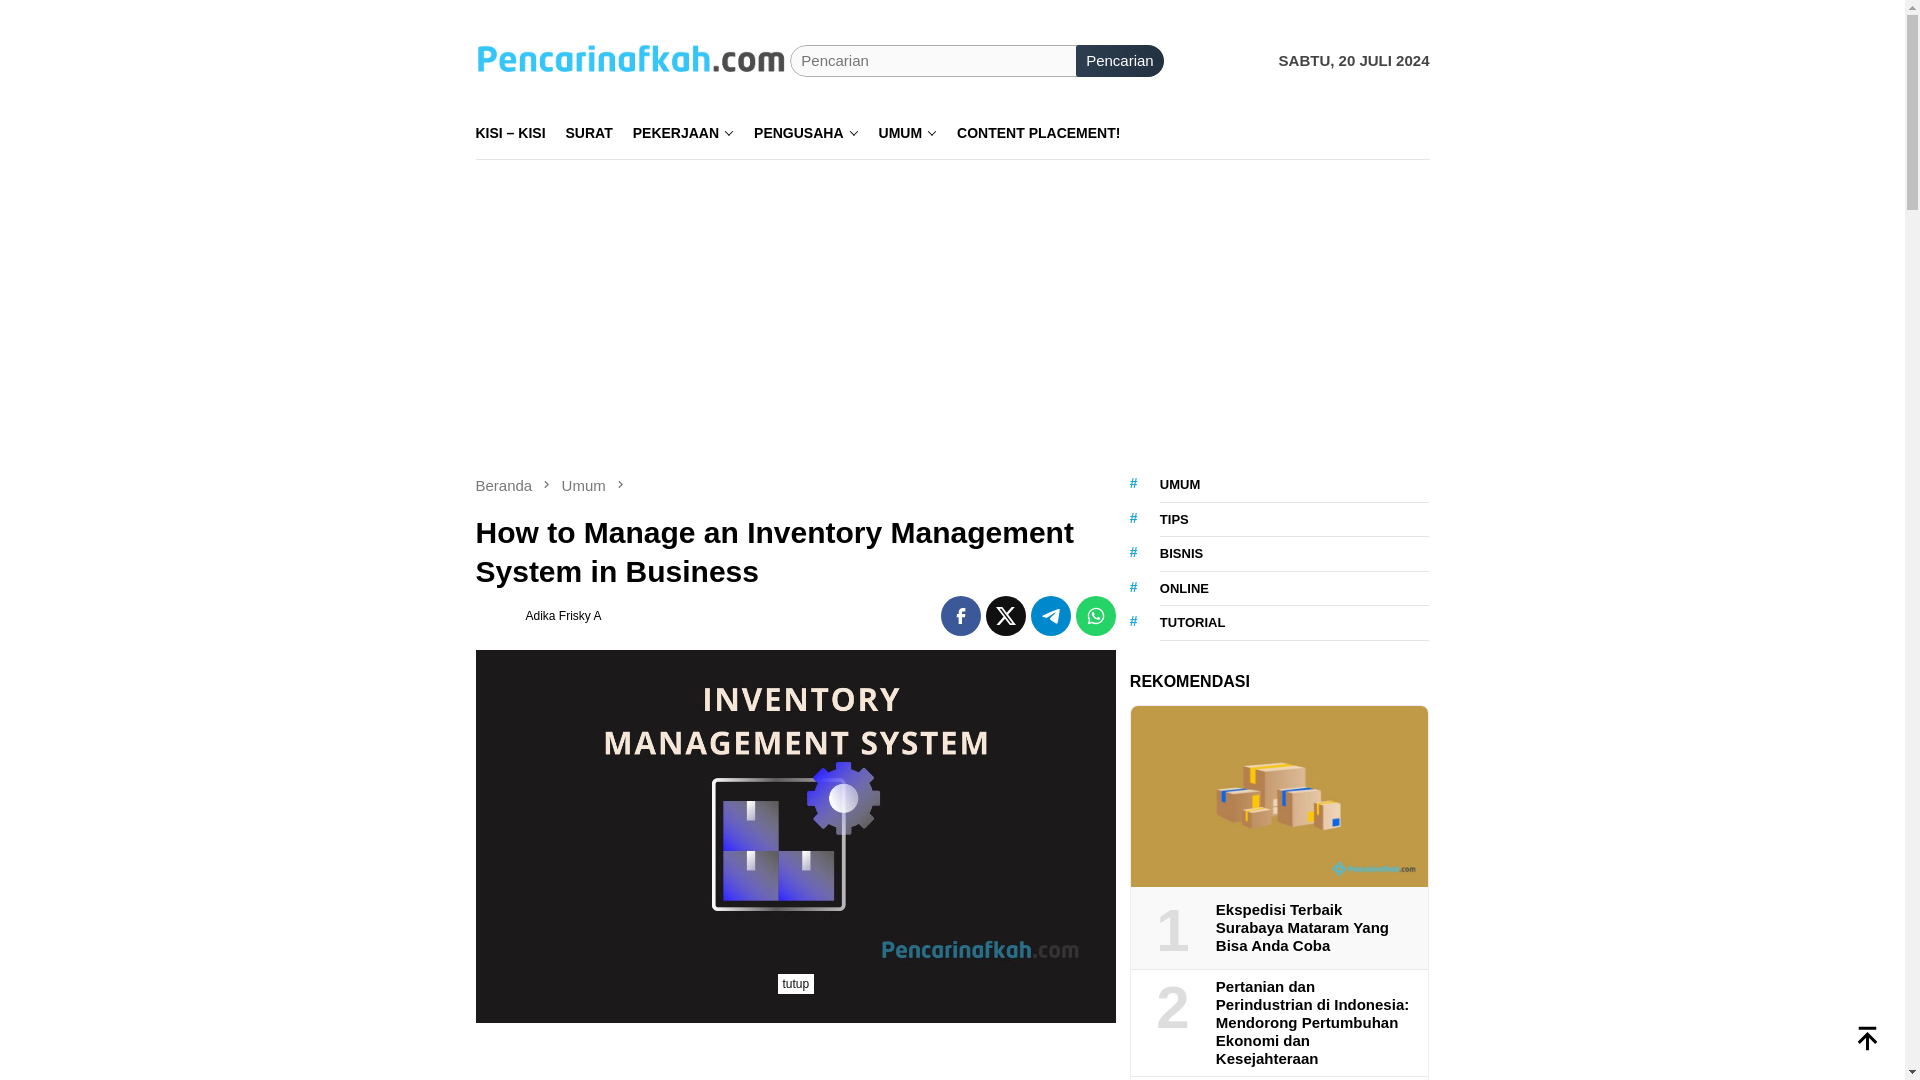 Image resolution: width=1920 pixels, height=1080 pixels. Describe the element at coordinates (1006, 616) in the screenshot. I see `Tweet ini` at that location.